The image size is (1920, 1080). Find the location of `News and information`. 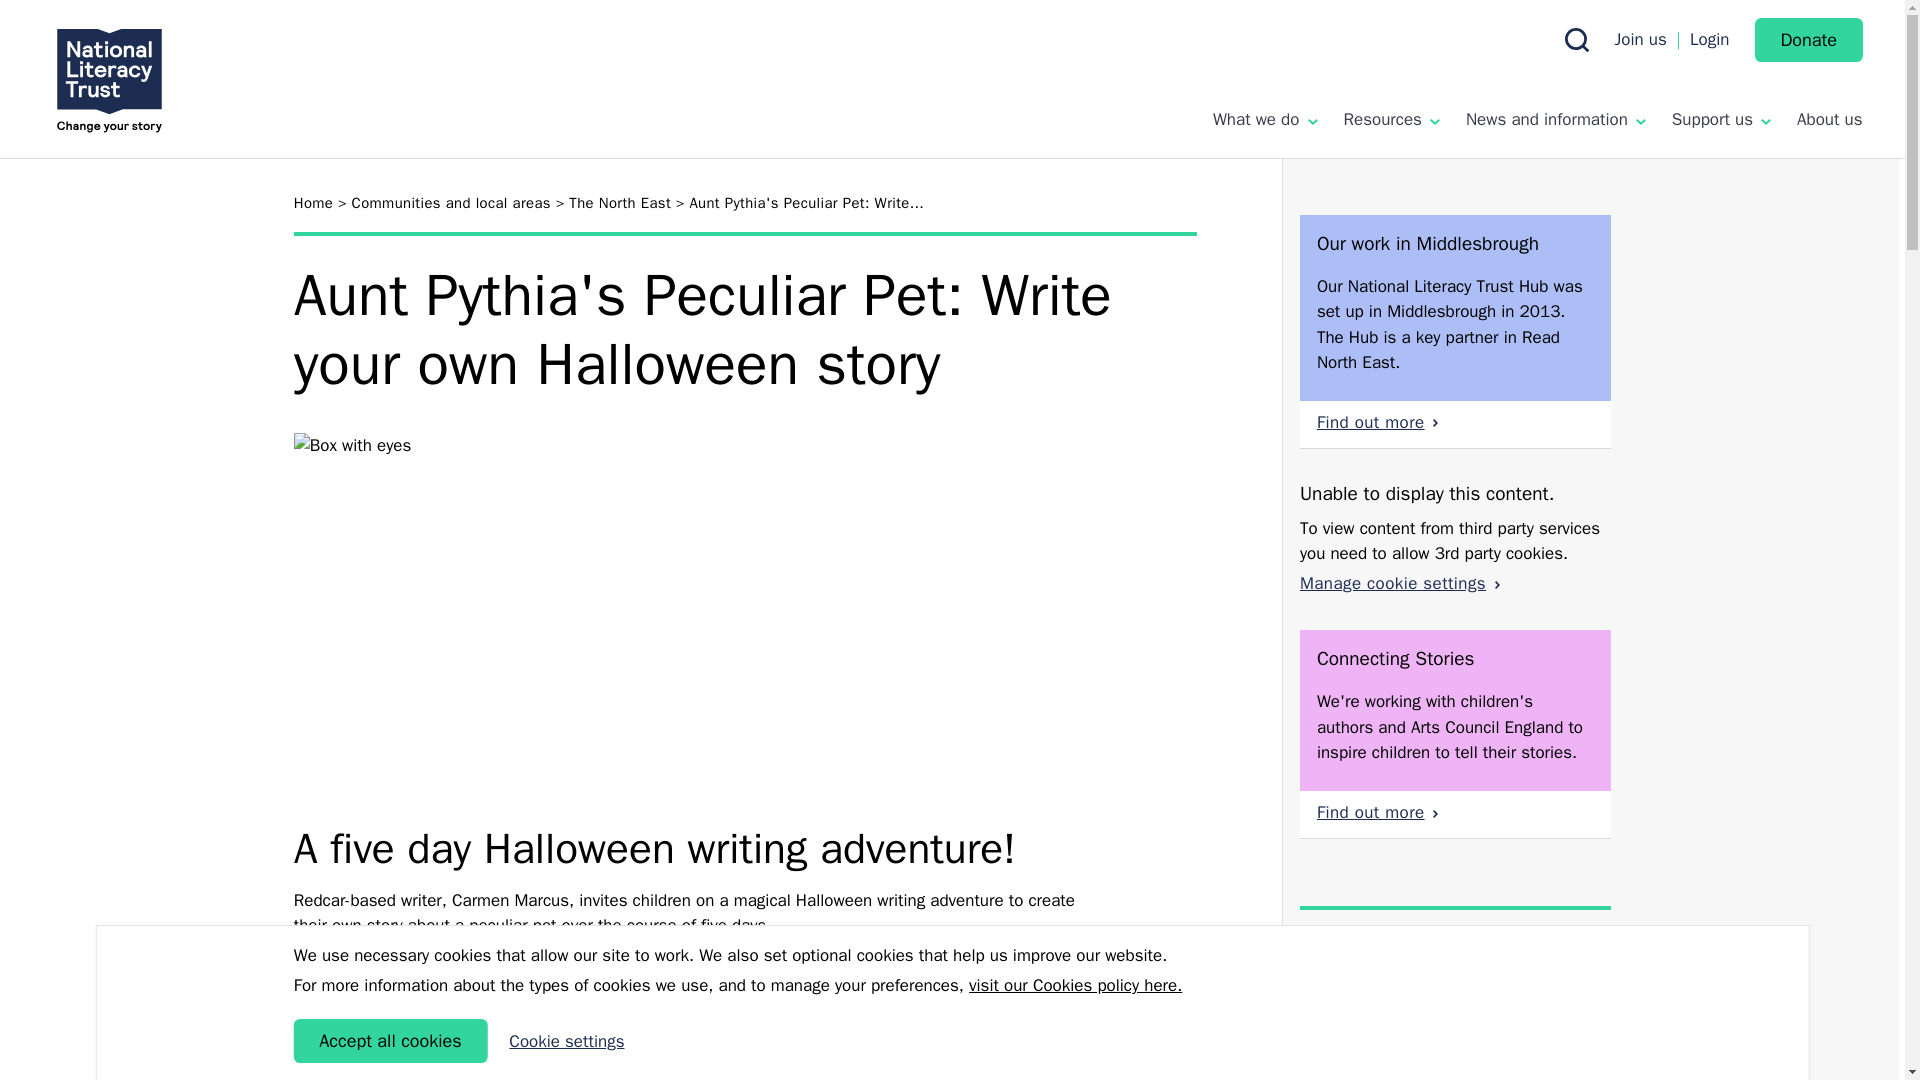

News and information is located at coordinates (1556, 119).